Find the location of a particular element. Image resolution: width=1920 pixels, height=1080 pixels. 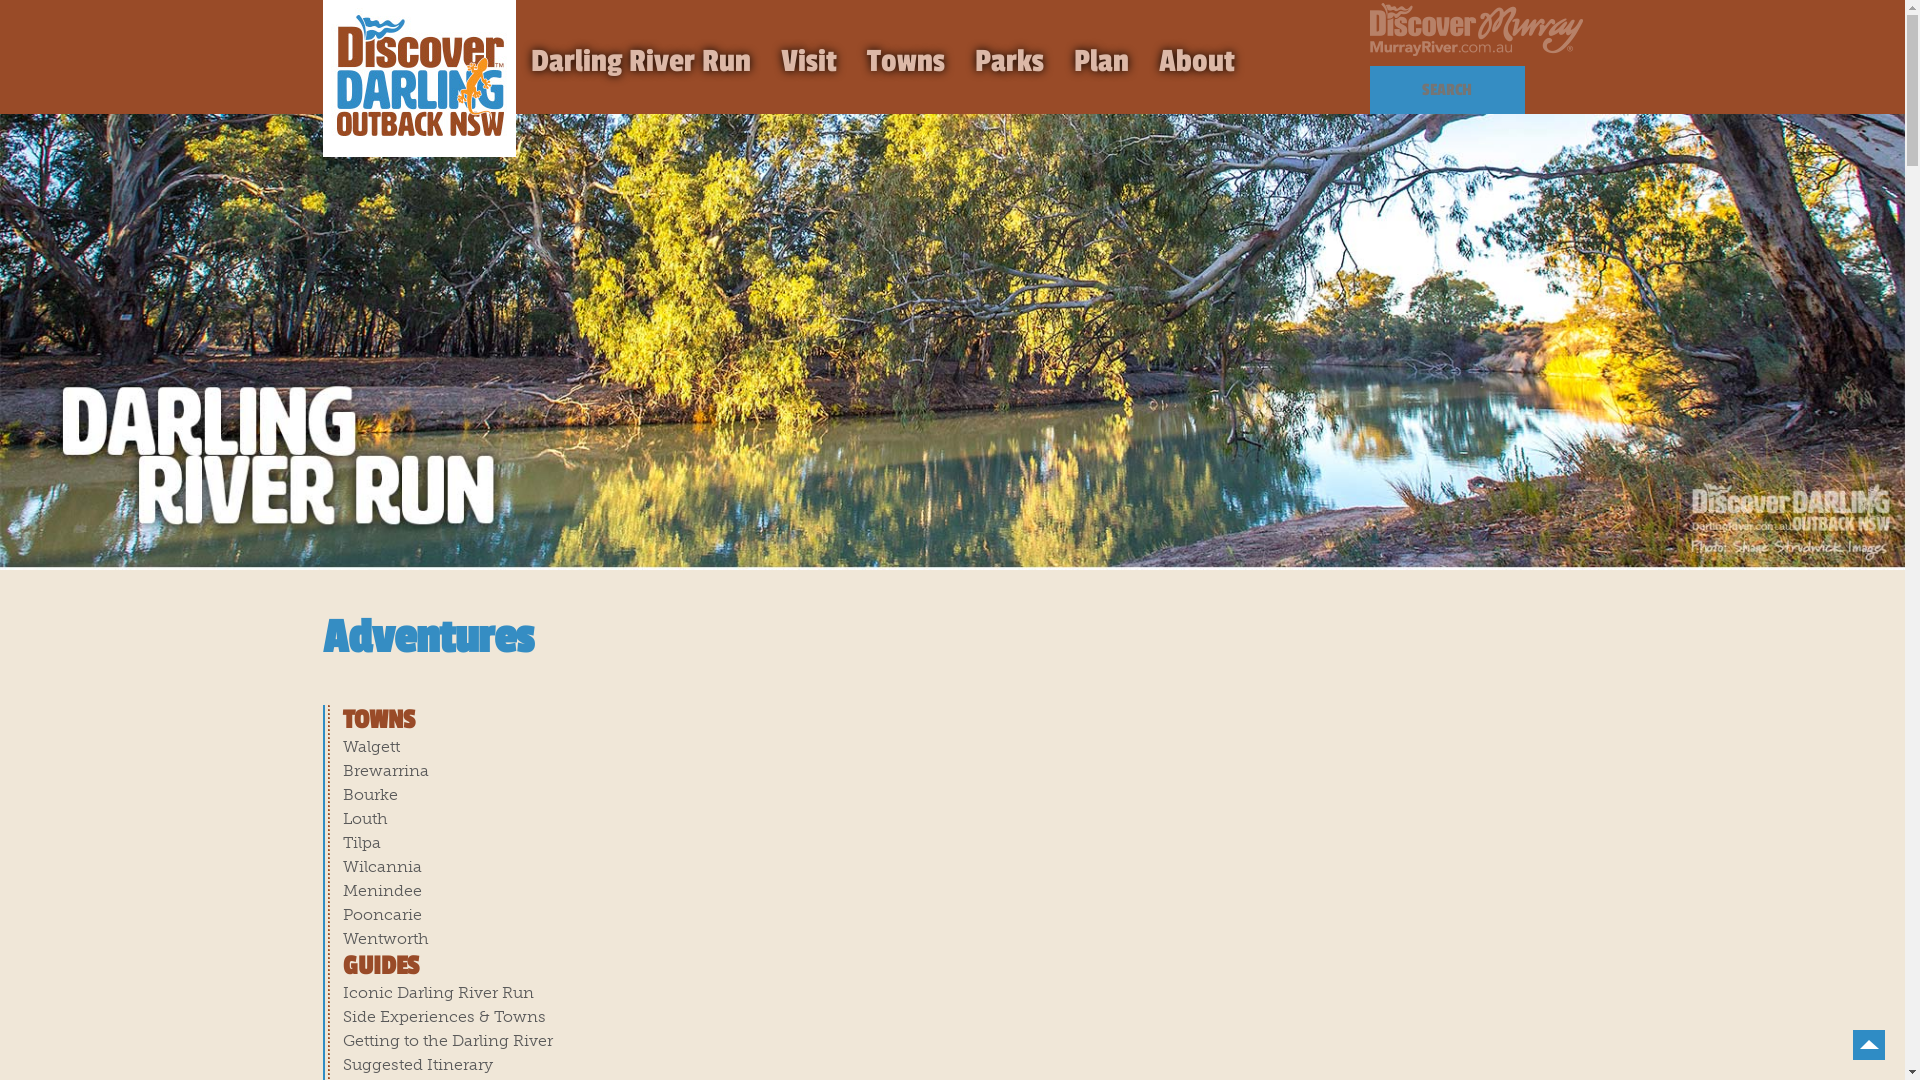

Bourke is located at coordinates (370, 794).